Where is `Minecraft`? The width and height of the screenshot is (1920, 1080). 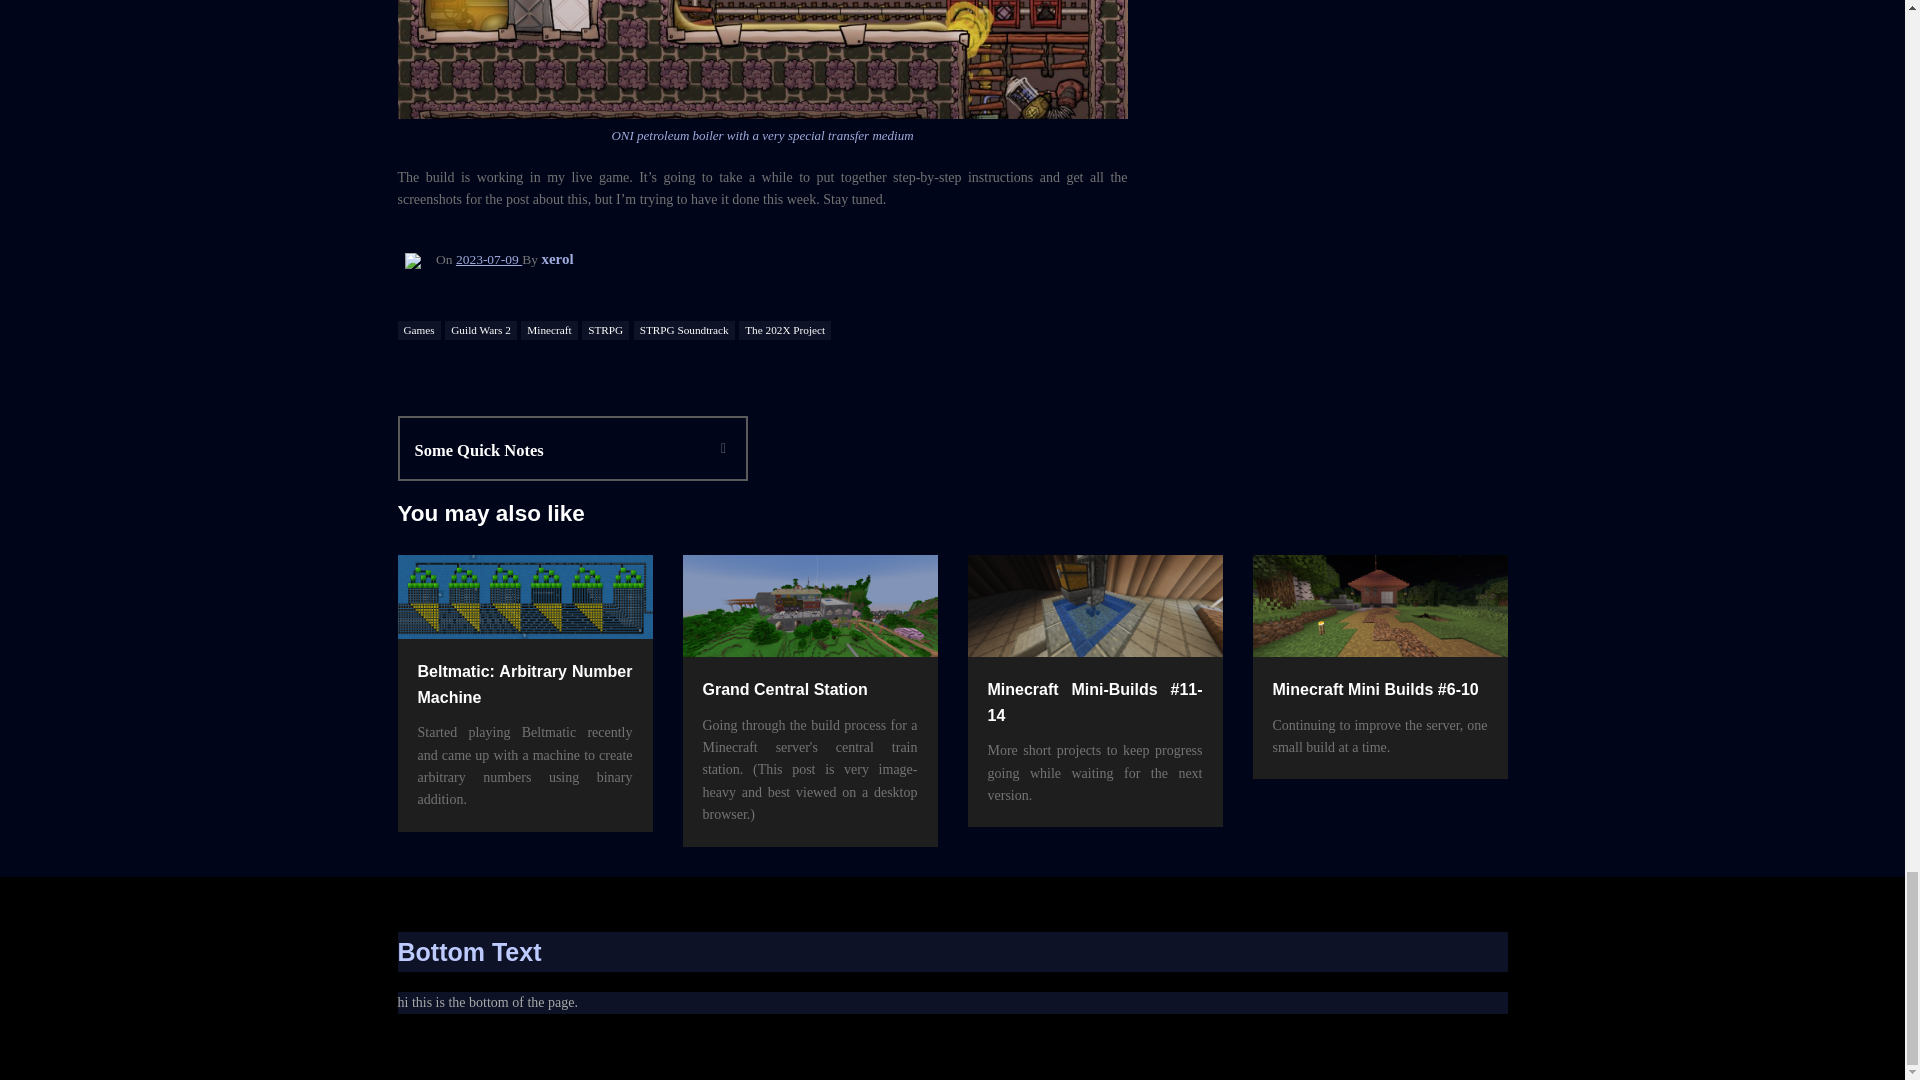 Minecraft is located at coordinates (489, 258).